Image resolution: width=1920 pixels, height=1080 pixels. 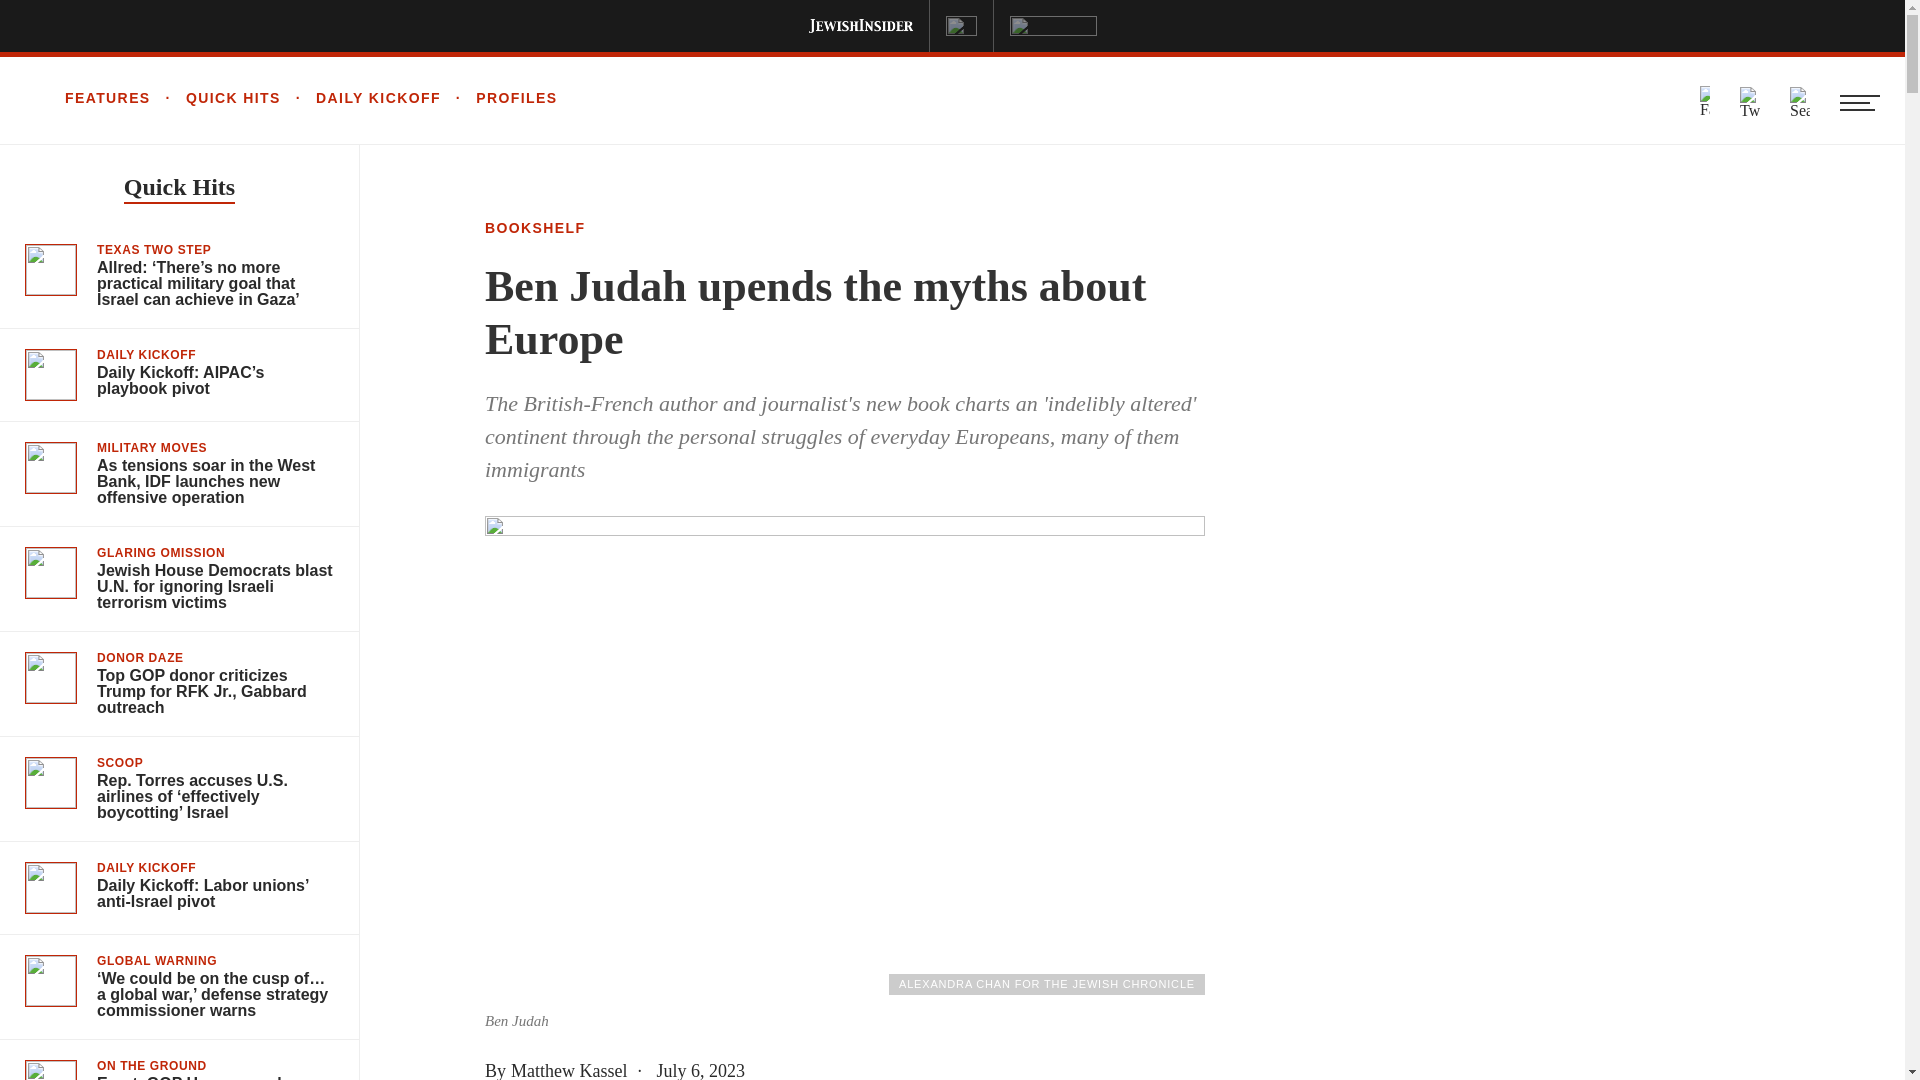 What do you see at coordinates (500, 97) in the screenshot?
I see `PROFILES` at bounding box center [500, 97].